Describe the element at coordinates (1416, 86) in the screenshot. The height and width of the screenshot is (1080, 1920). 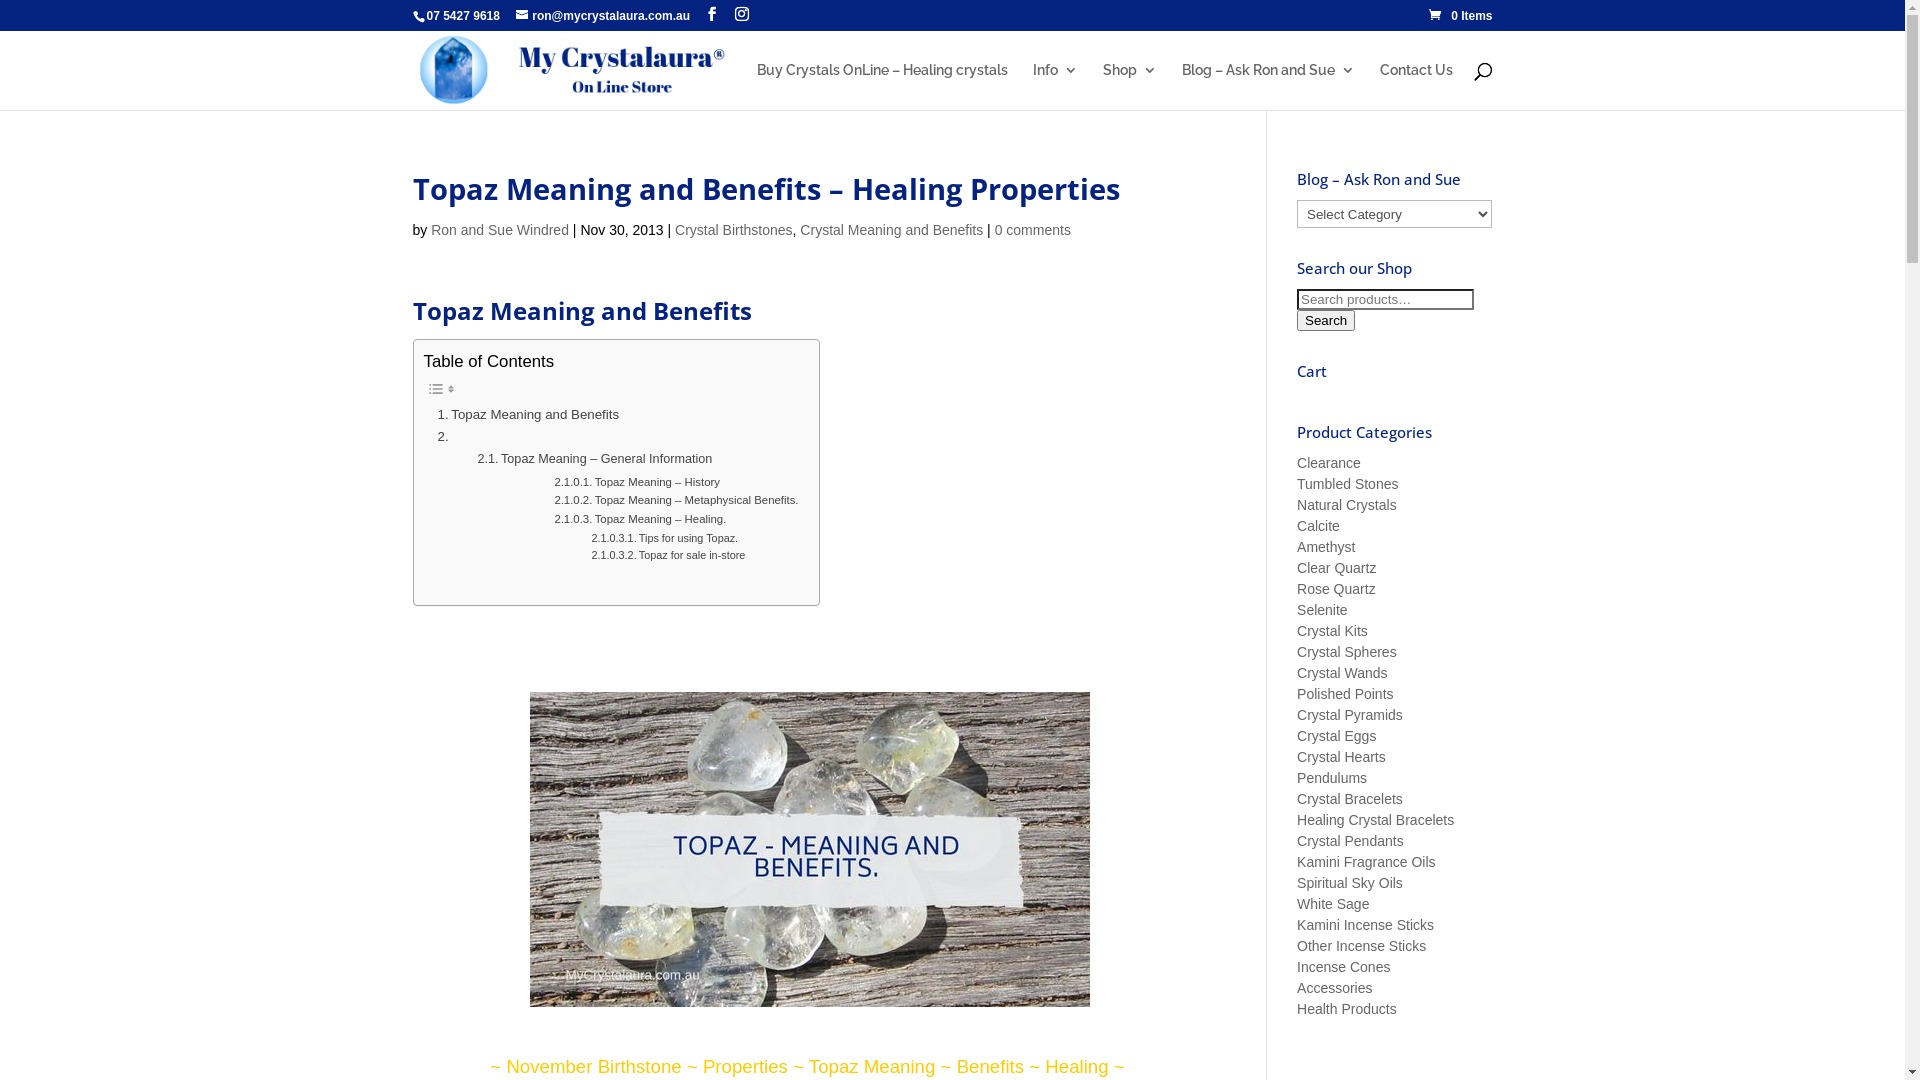
I see `Contact Us` at that location.